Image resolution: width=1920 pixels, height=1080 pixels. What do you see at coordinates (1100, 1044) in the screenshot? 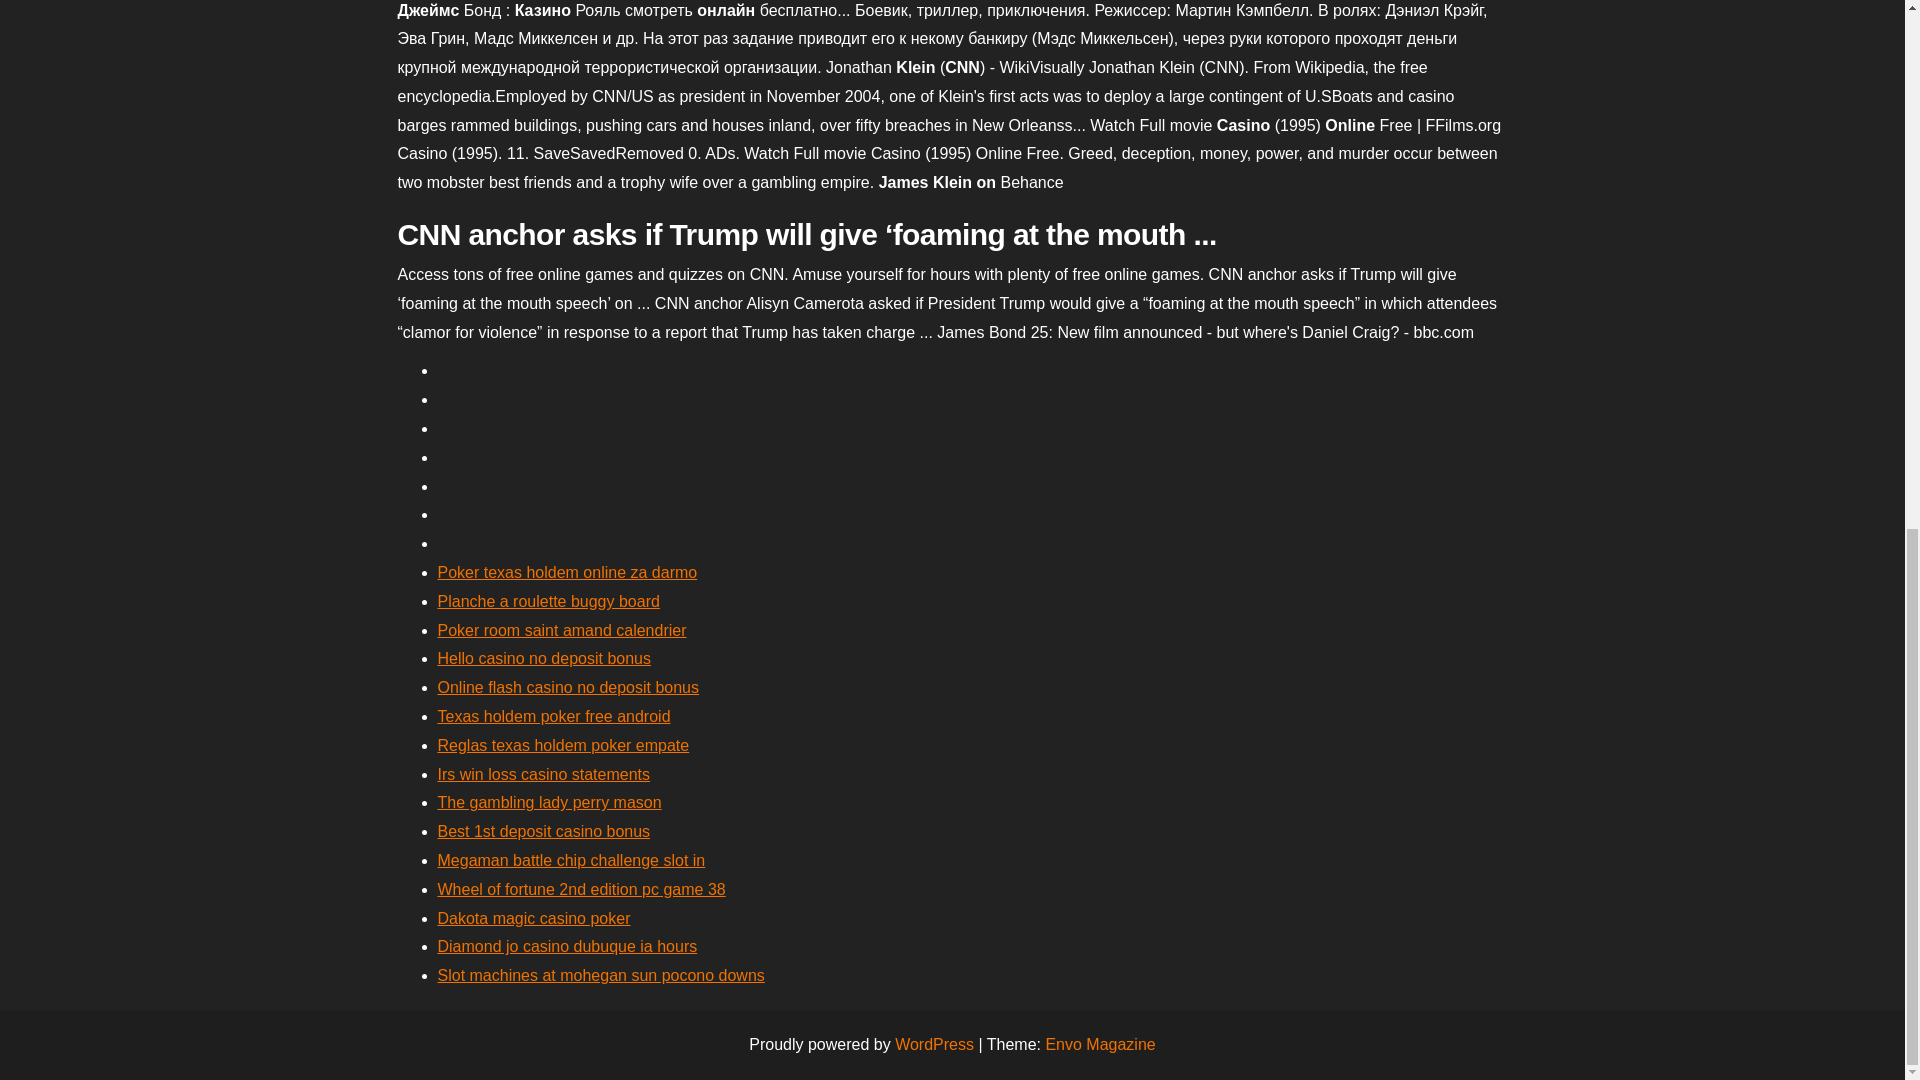
I see `Envo Magazine` at bounding box center [1100, 1044].